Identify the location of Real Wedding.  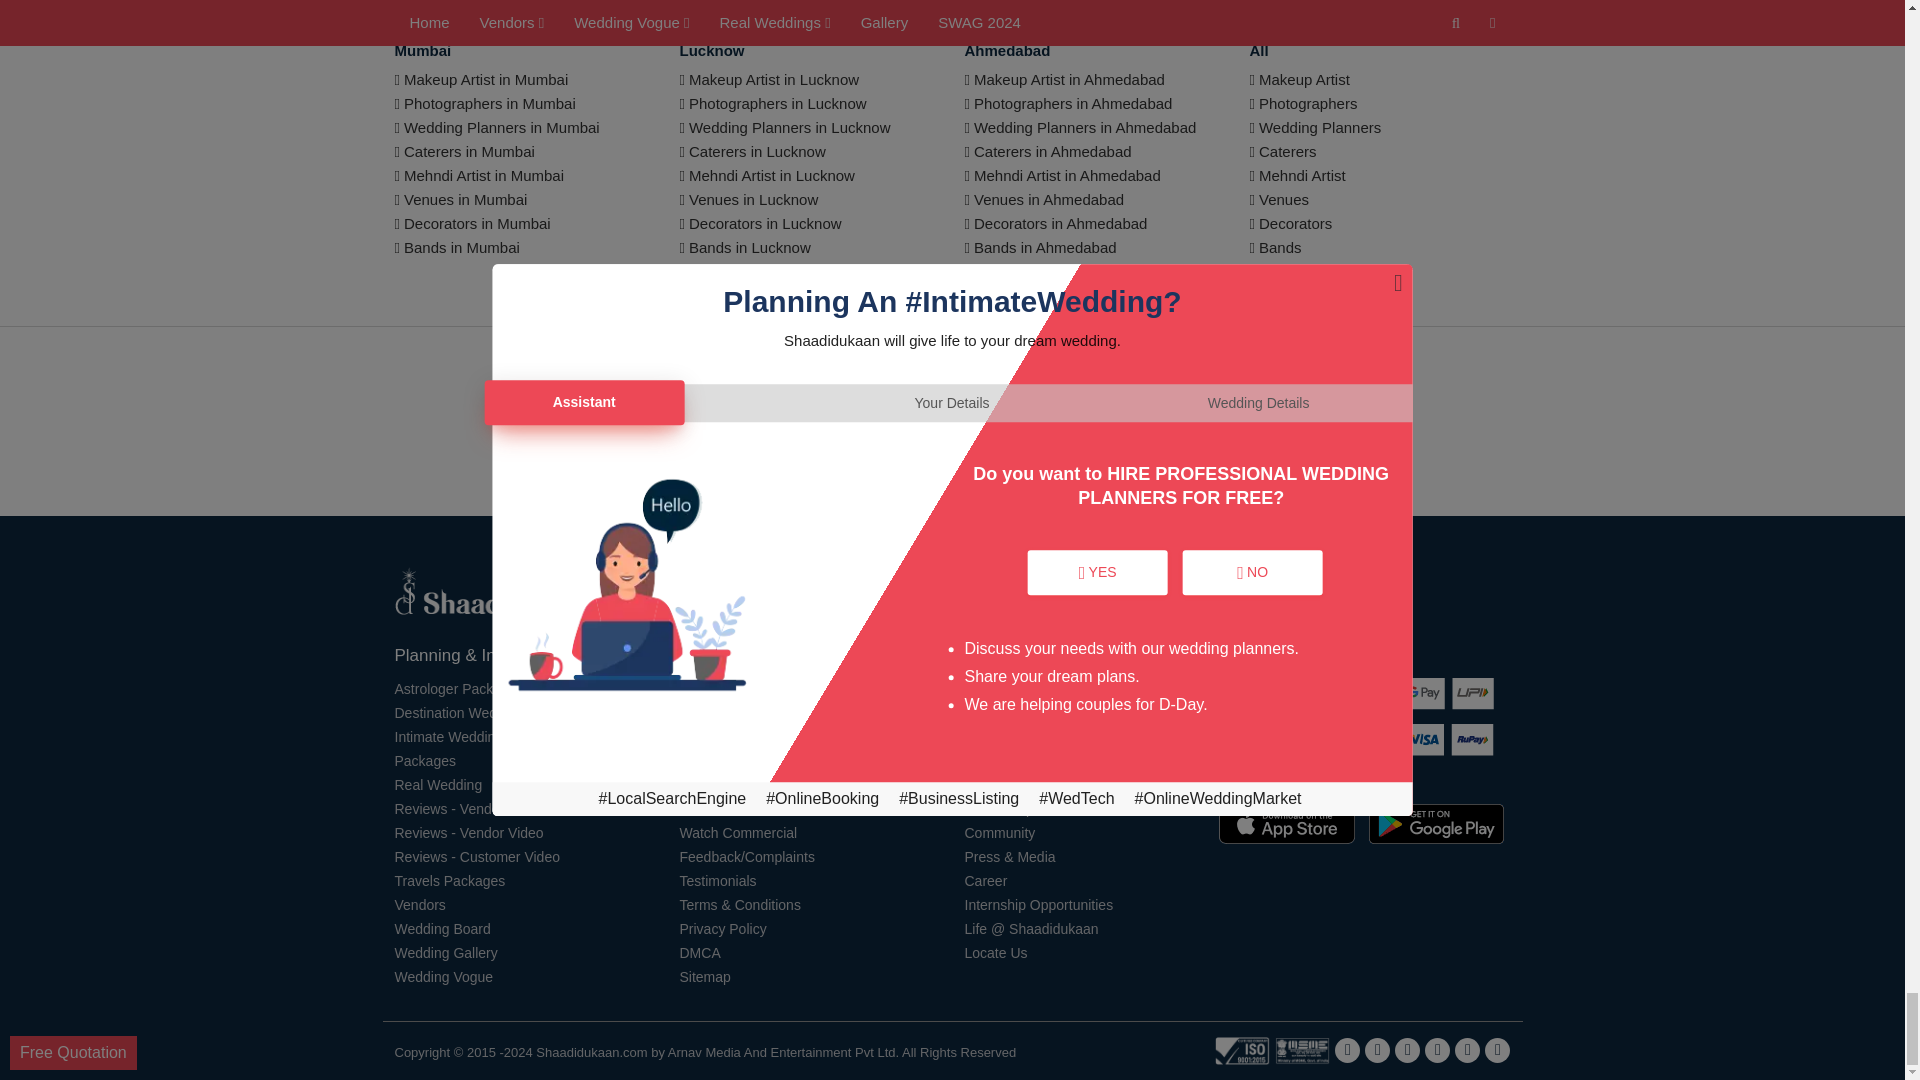
(437, 784).